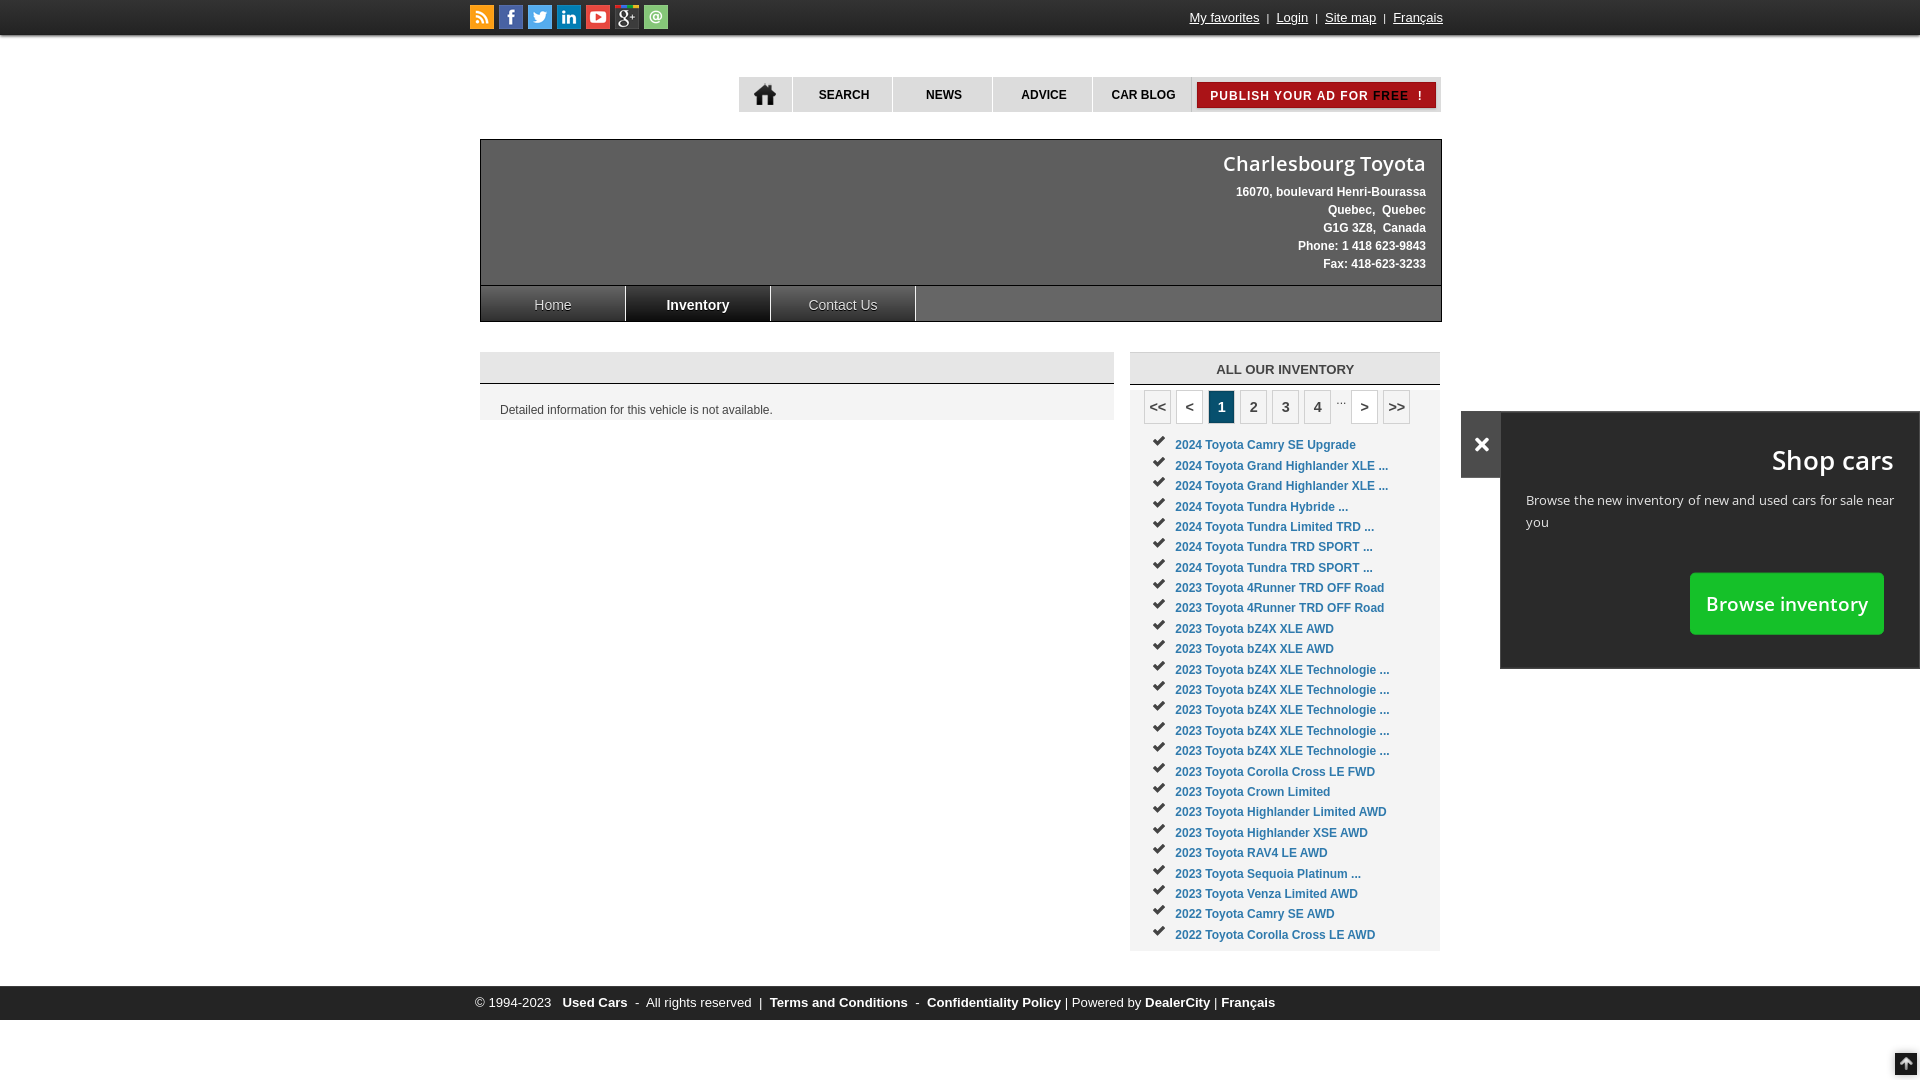 The image size is (1920, 1080). What do you see at coordinates (1254, 649) in the screenshot?
I see `2023 Toyota bZ4X XLE AWD` at bounding box center [1254, 649].